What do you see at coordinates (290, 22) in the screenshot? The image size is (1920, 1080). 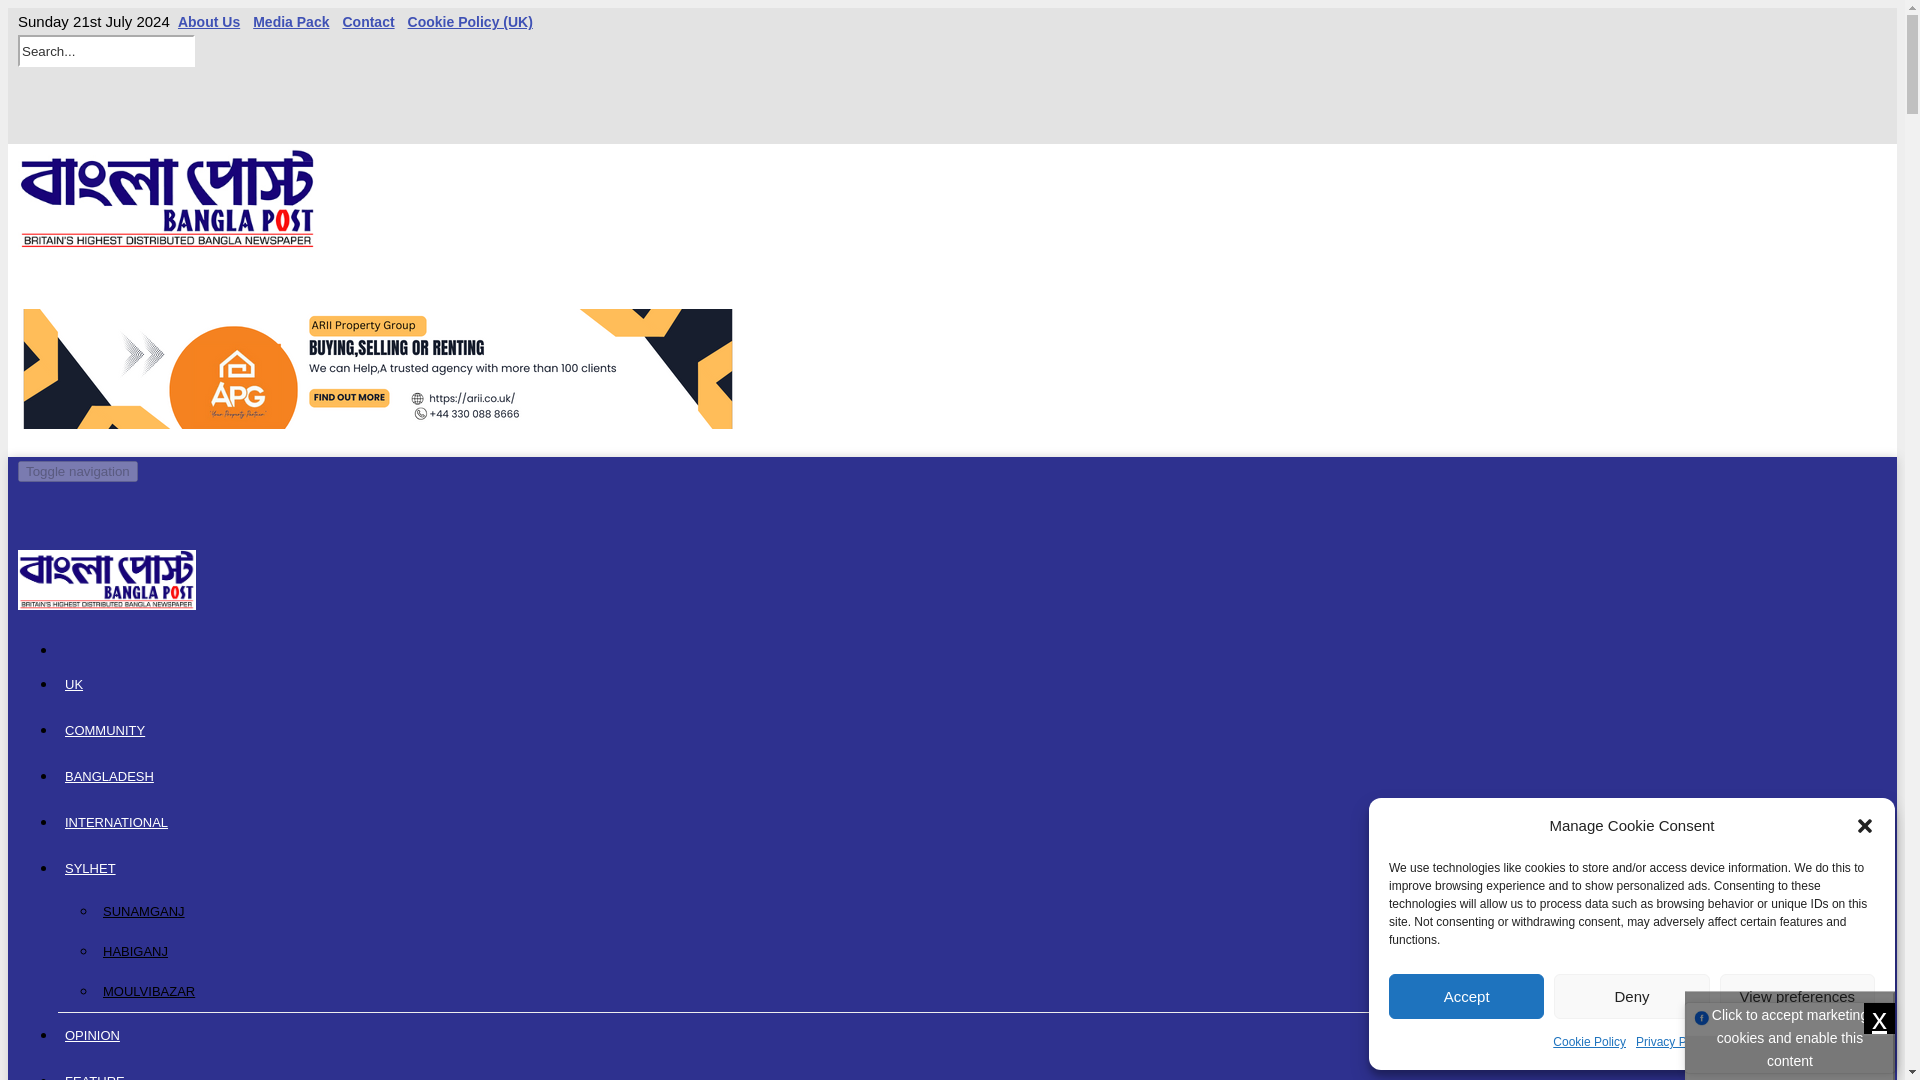 I see `Media Pack` at bounding box center [290, 22].